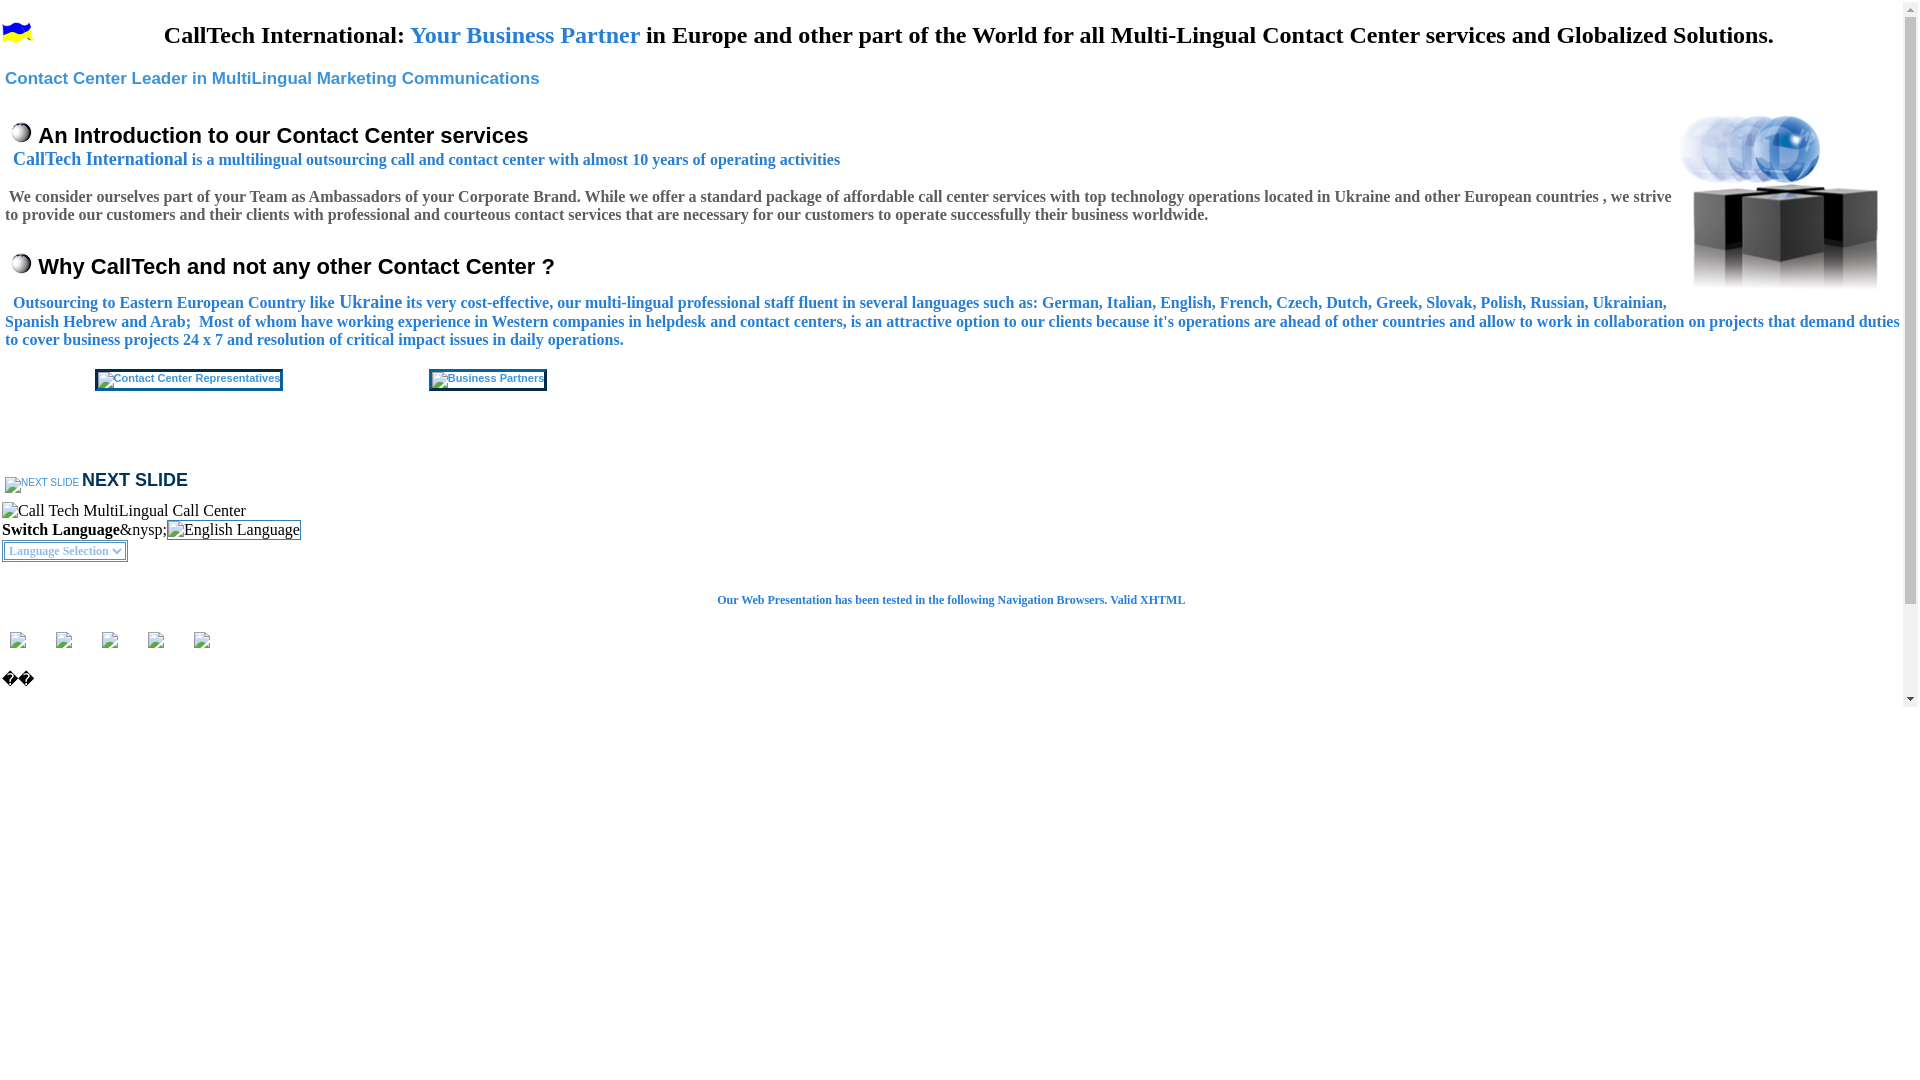 This screenshot has height=1080, width=1920. I want to click on Current Language: English, so click(234, 530).